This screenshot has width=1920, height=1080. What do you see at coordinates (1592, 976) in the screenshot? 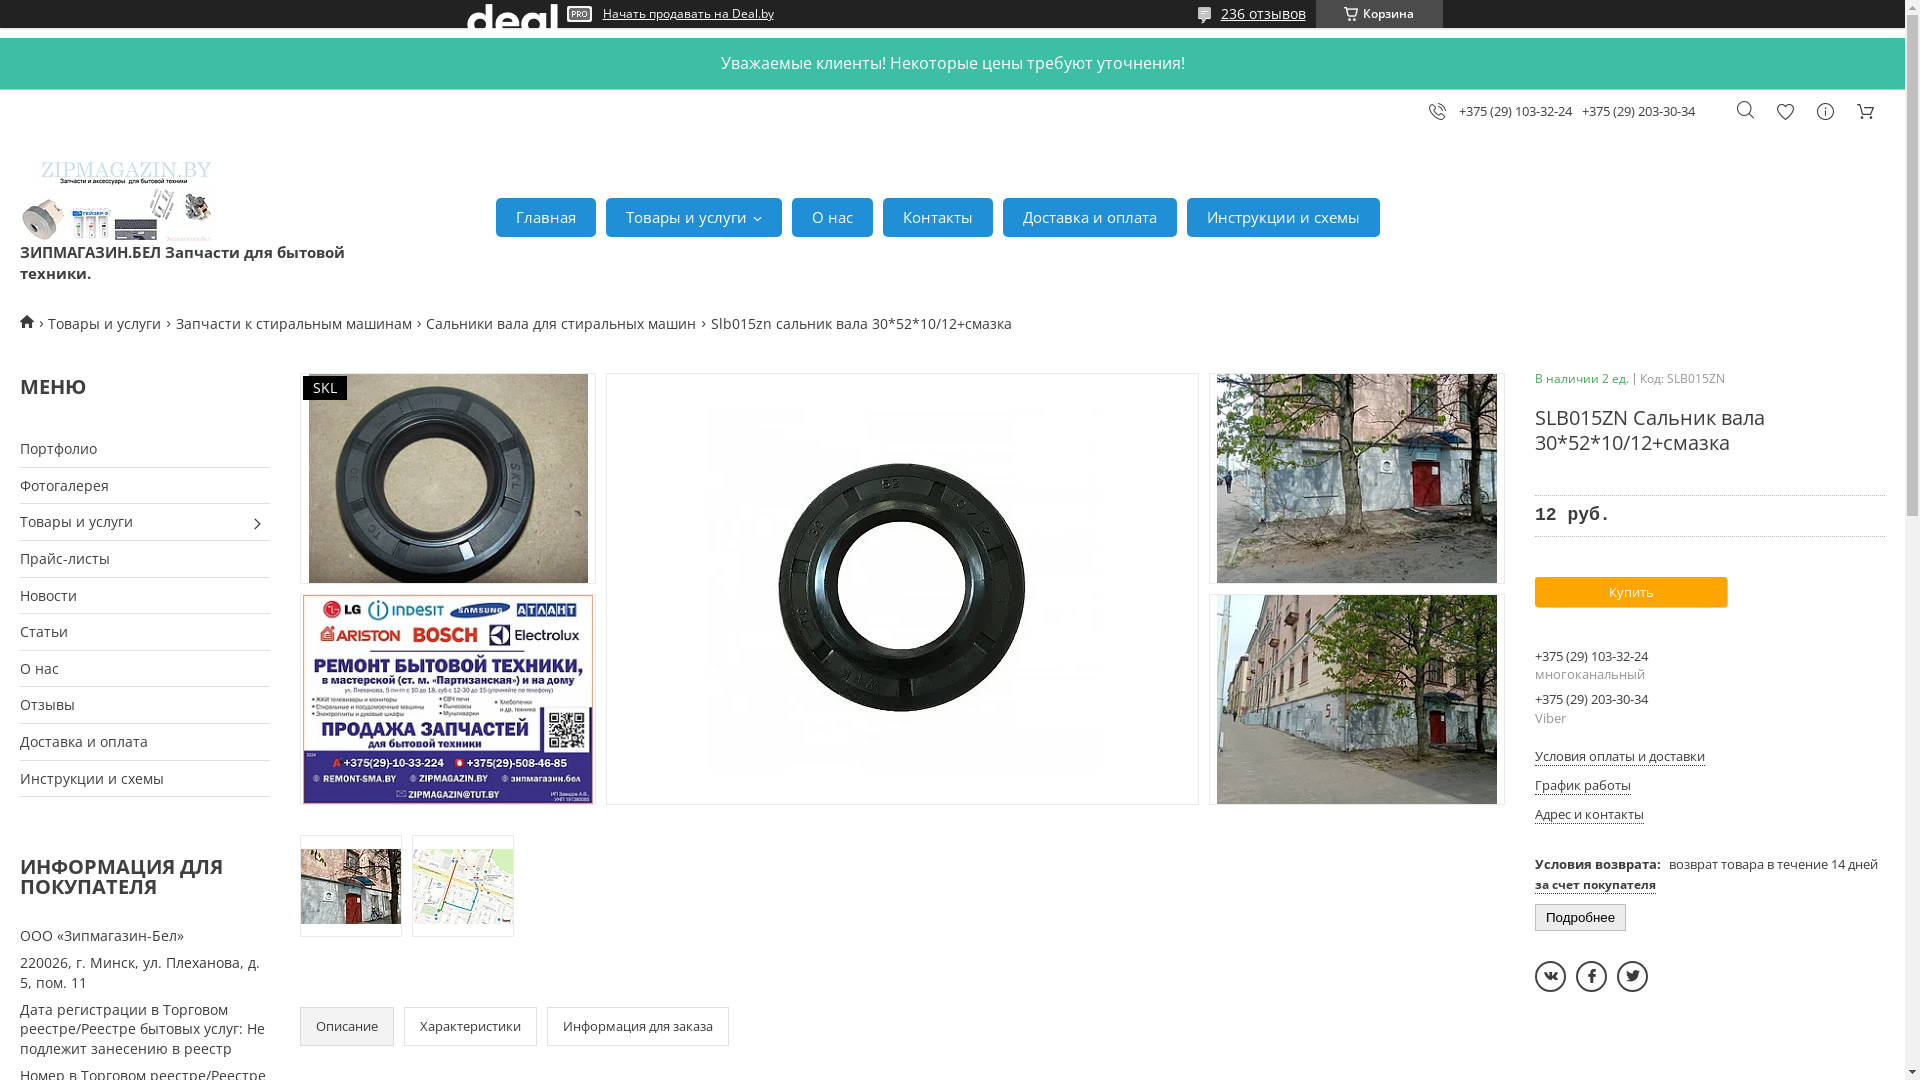
I see `facebook` at bounding box center [1592, 976].